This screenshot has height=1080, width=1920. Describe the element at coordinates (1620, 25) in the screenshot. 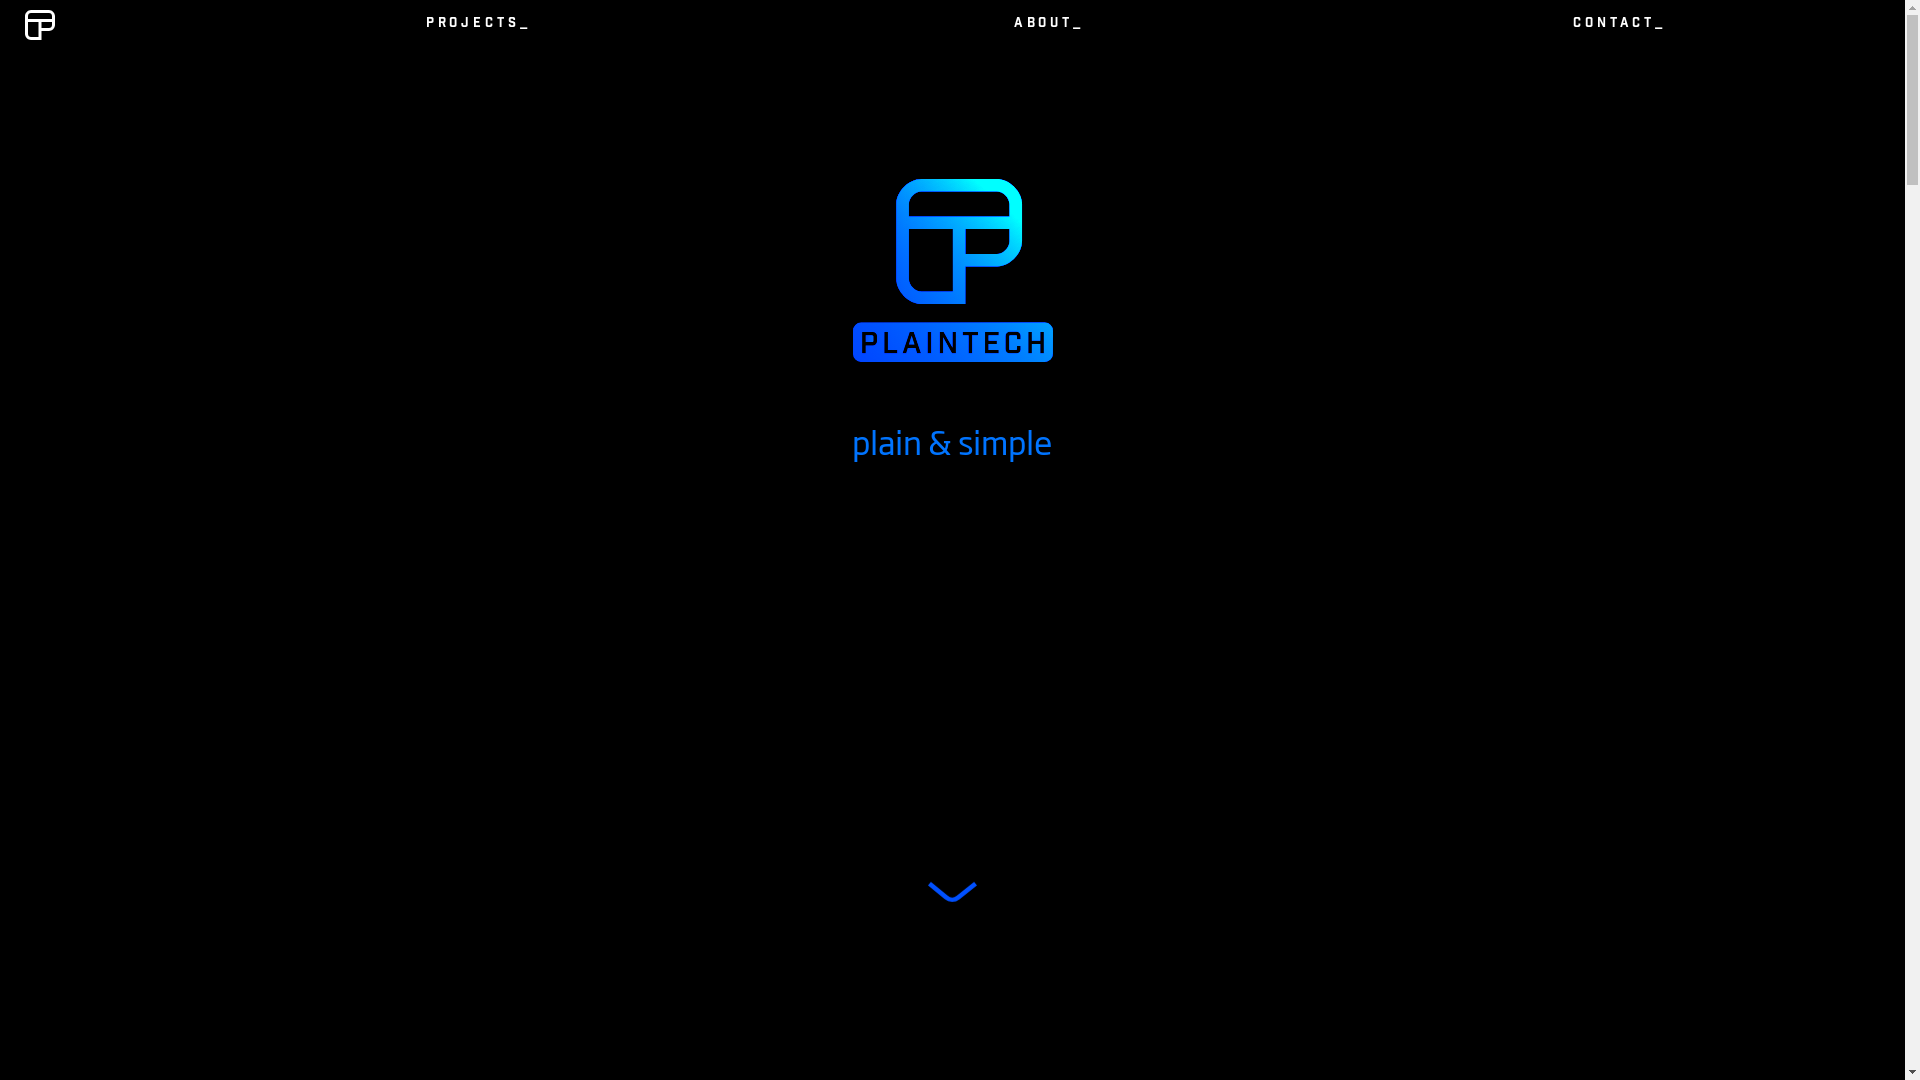

I see `CONTACT` at that location.